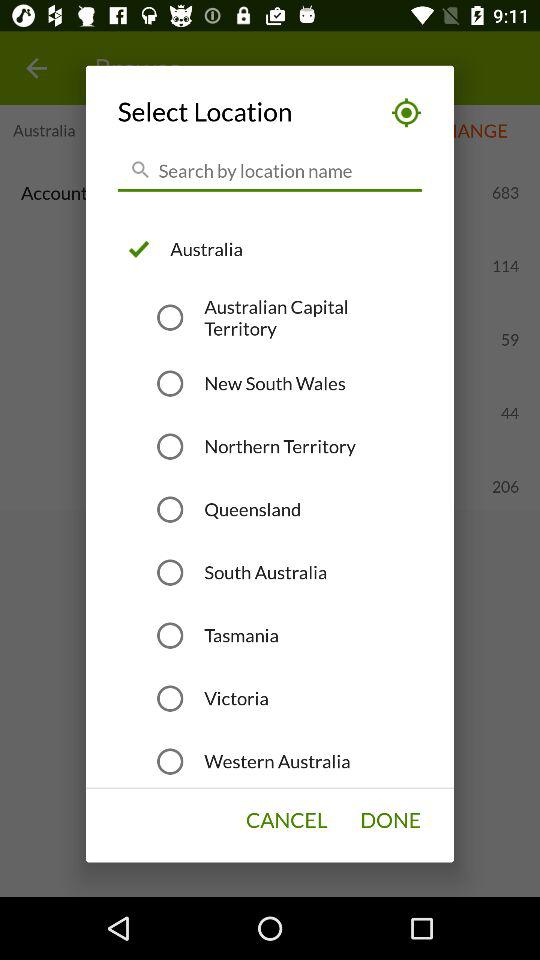 The width and height of the screenshot is (540, 960). Describe the element at coordinates (266, 572) in the screenshot. I see `click south australia icon` at that location.